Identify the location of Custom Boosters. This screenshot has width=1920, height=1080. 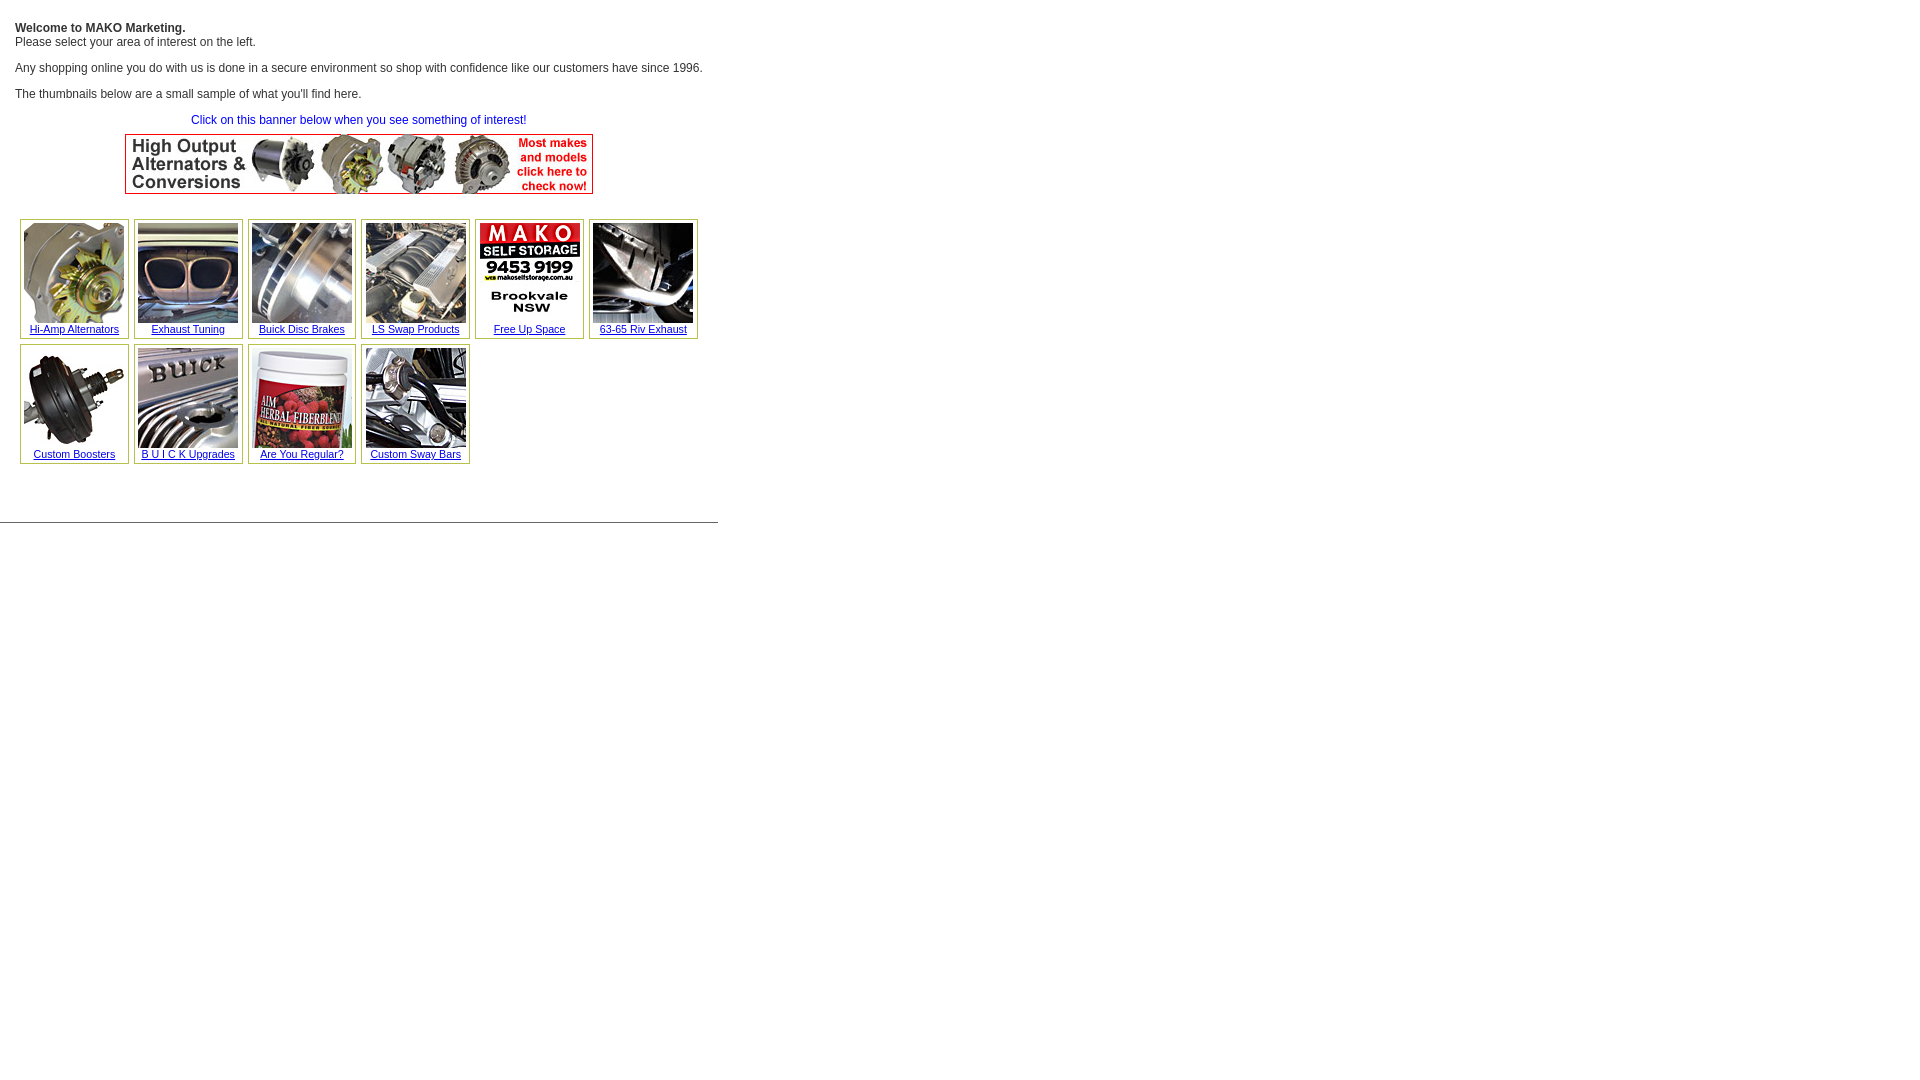
(74, 449).